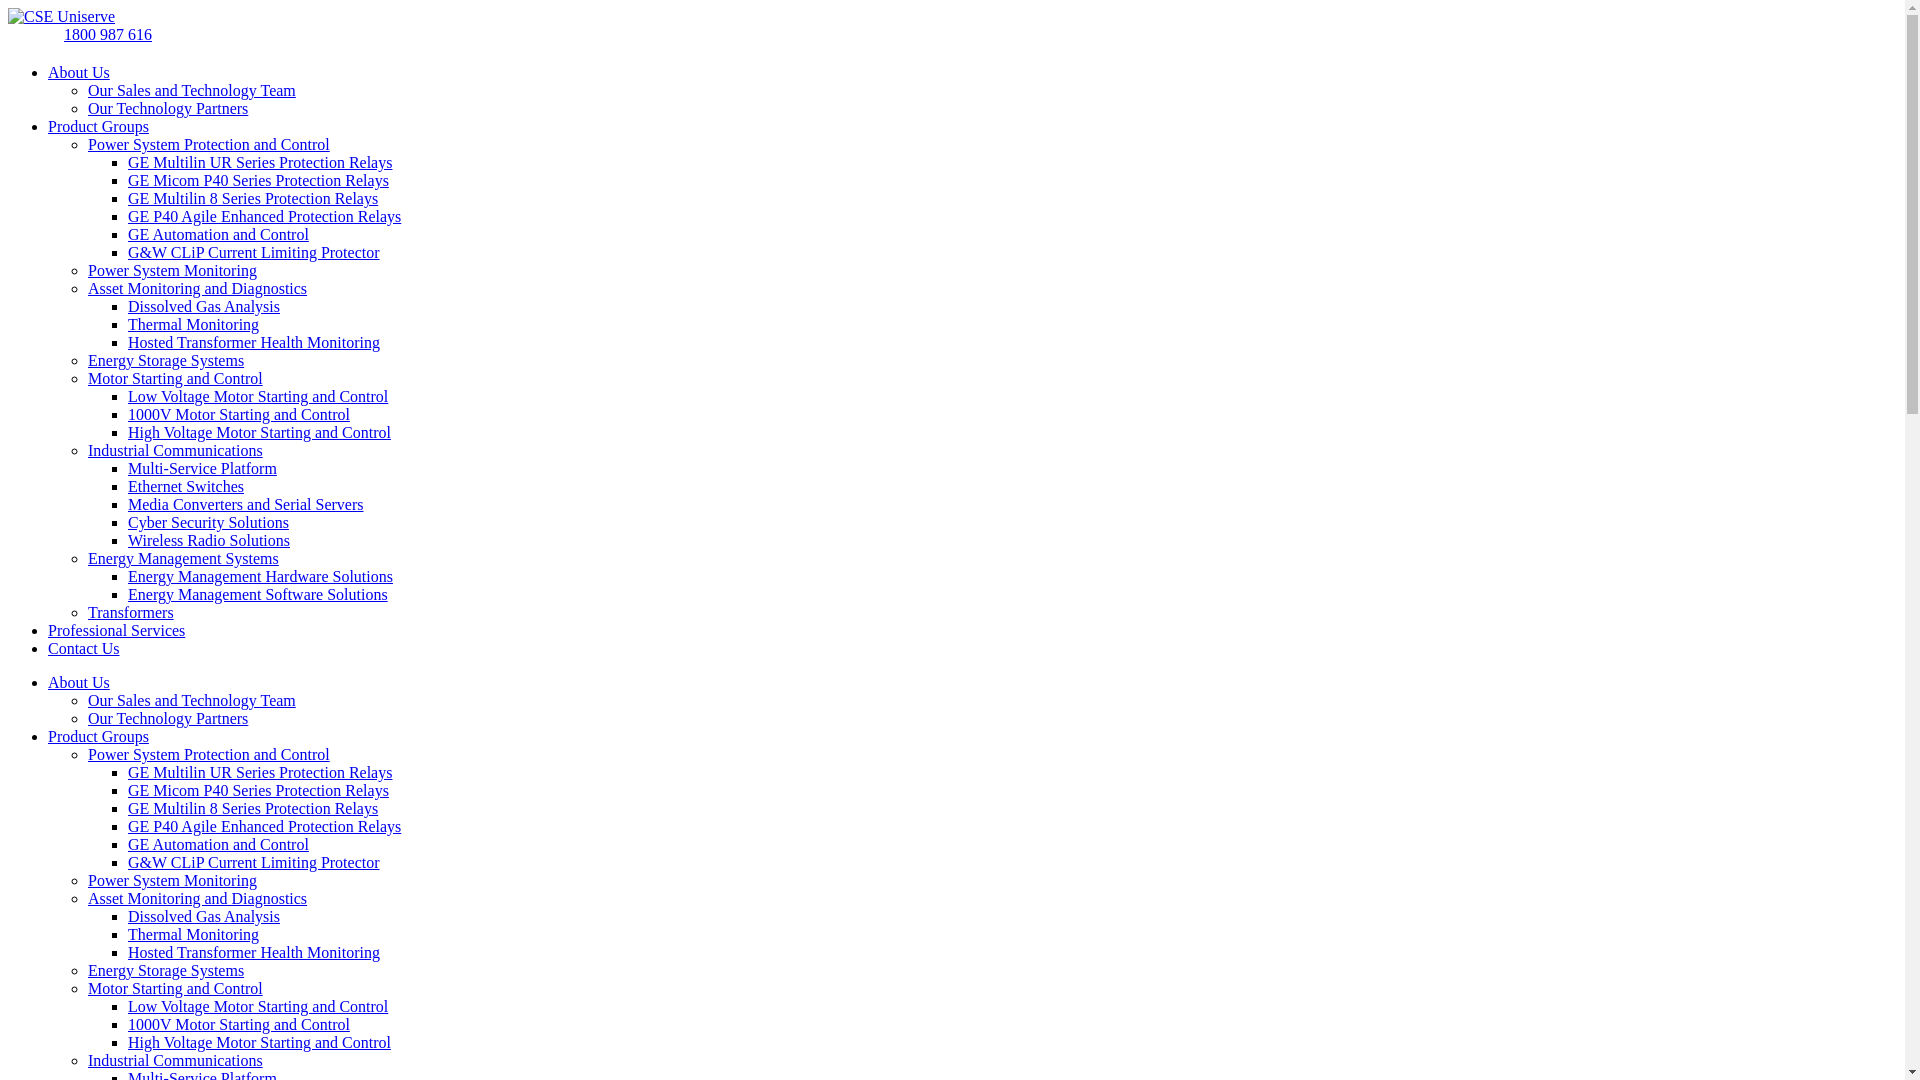 This screenshot has width=1920, height=1080. What do you see at coordinates (186, 486) in the screenshot?
I see `Ethernet Switches` at bounding box center [186, 486].